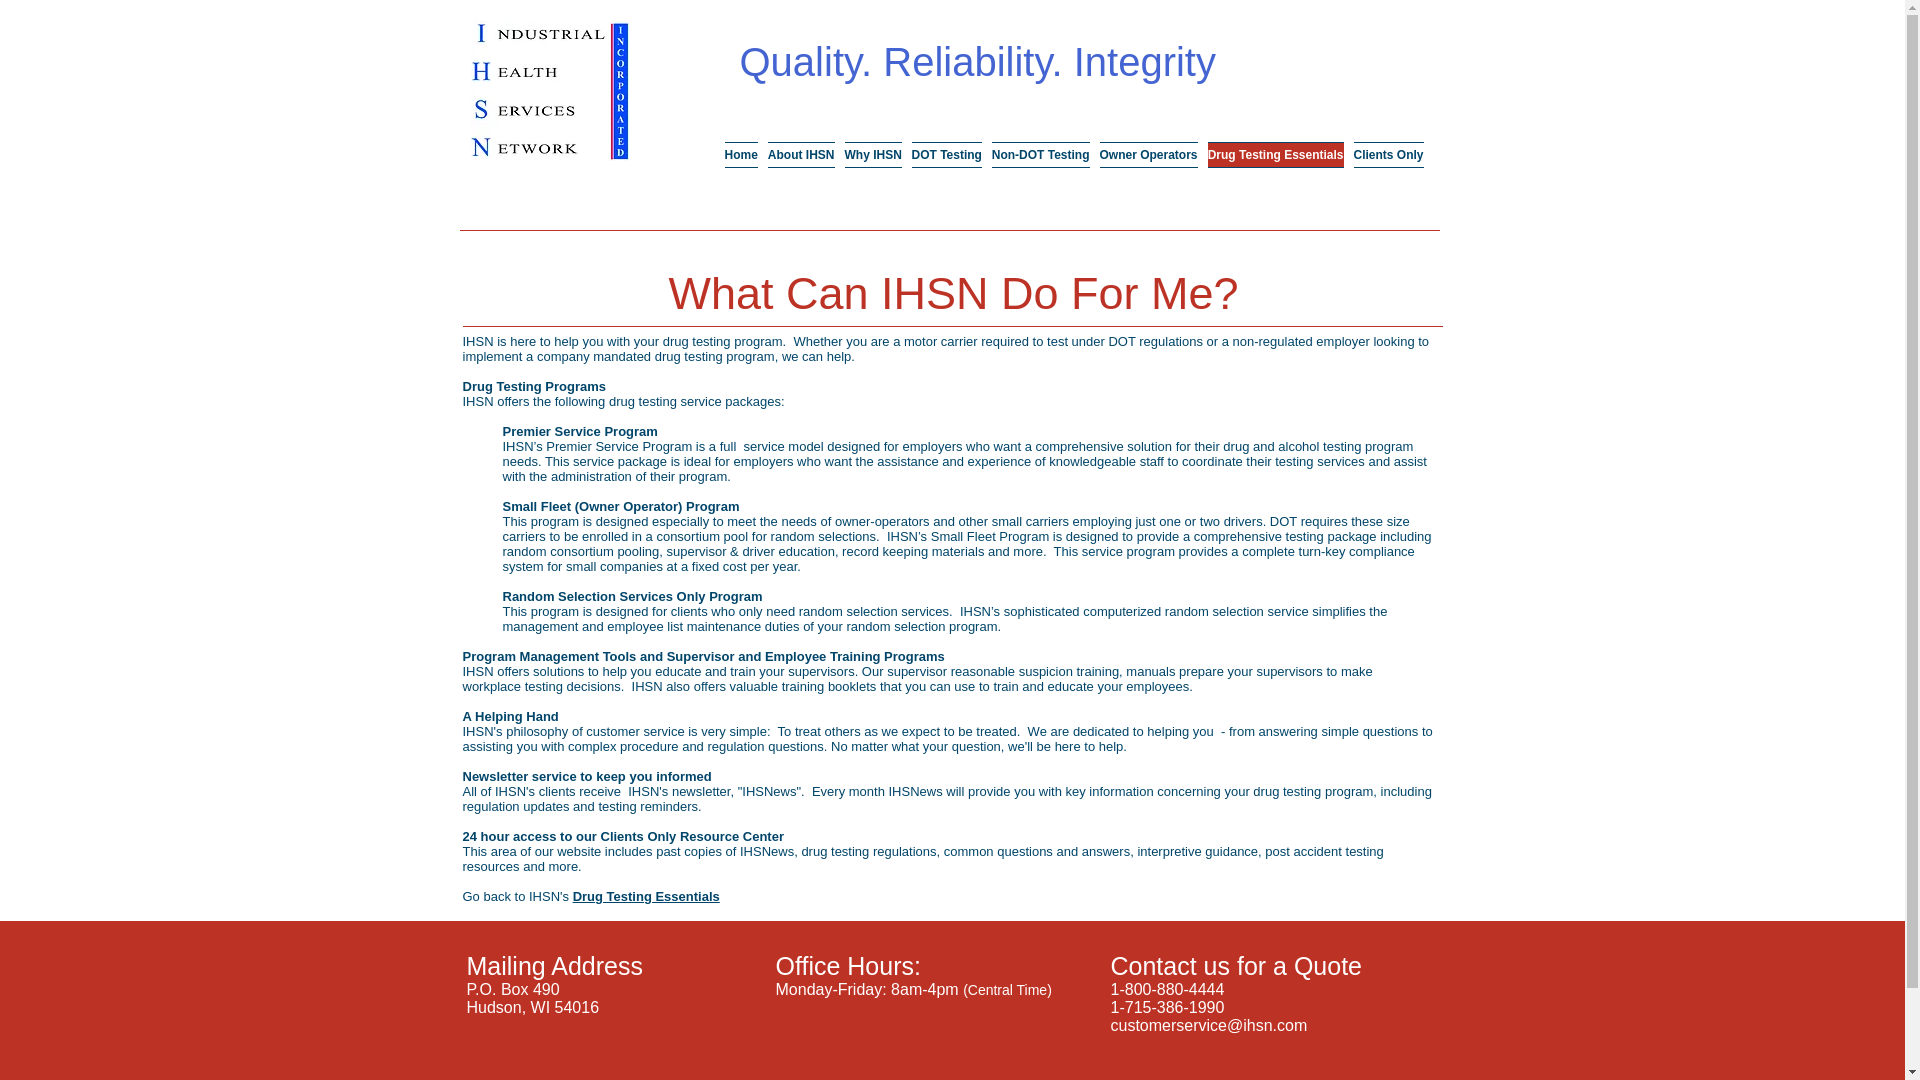 This screenshot has height=1080, width=1920. Describe the element at coordinates (1274, 154) in the screenshot. I see `Drug Testing Essentials` at that location.